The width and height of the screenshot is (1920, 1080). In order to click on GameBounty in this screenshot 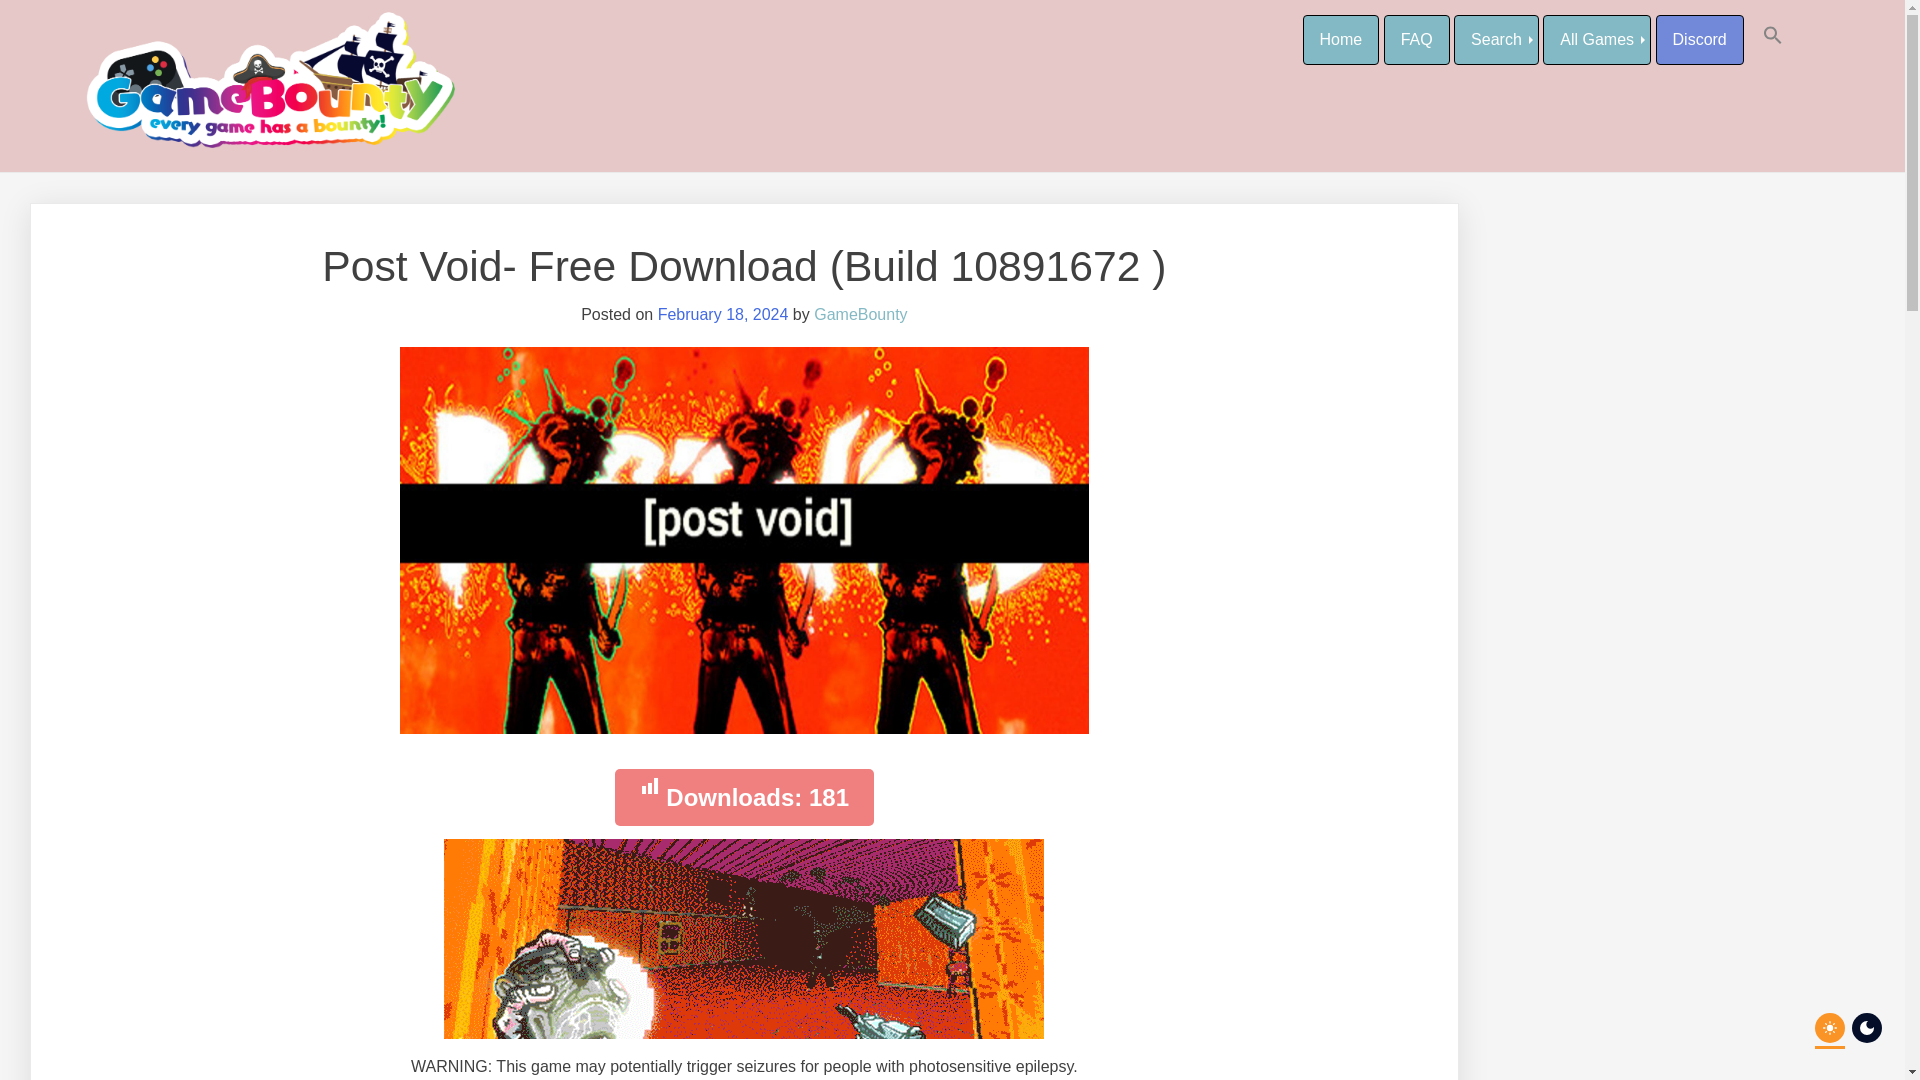, I will do `click(860, 314)`.